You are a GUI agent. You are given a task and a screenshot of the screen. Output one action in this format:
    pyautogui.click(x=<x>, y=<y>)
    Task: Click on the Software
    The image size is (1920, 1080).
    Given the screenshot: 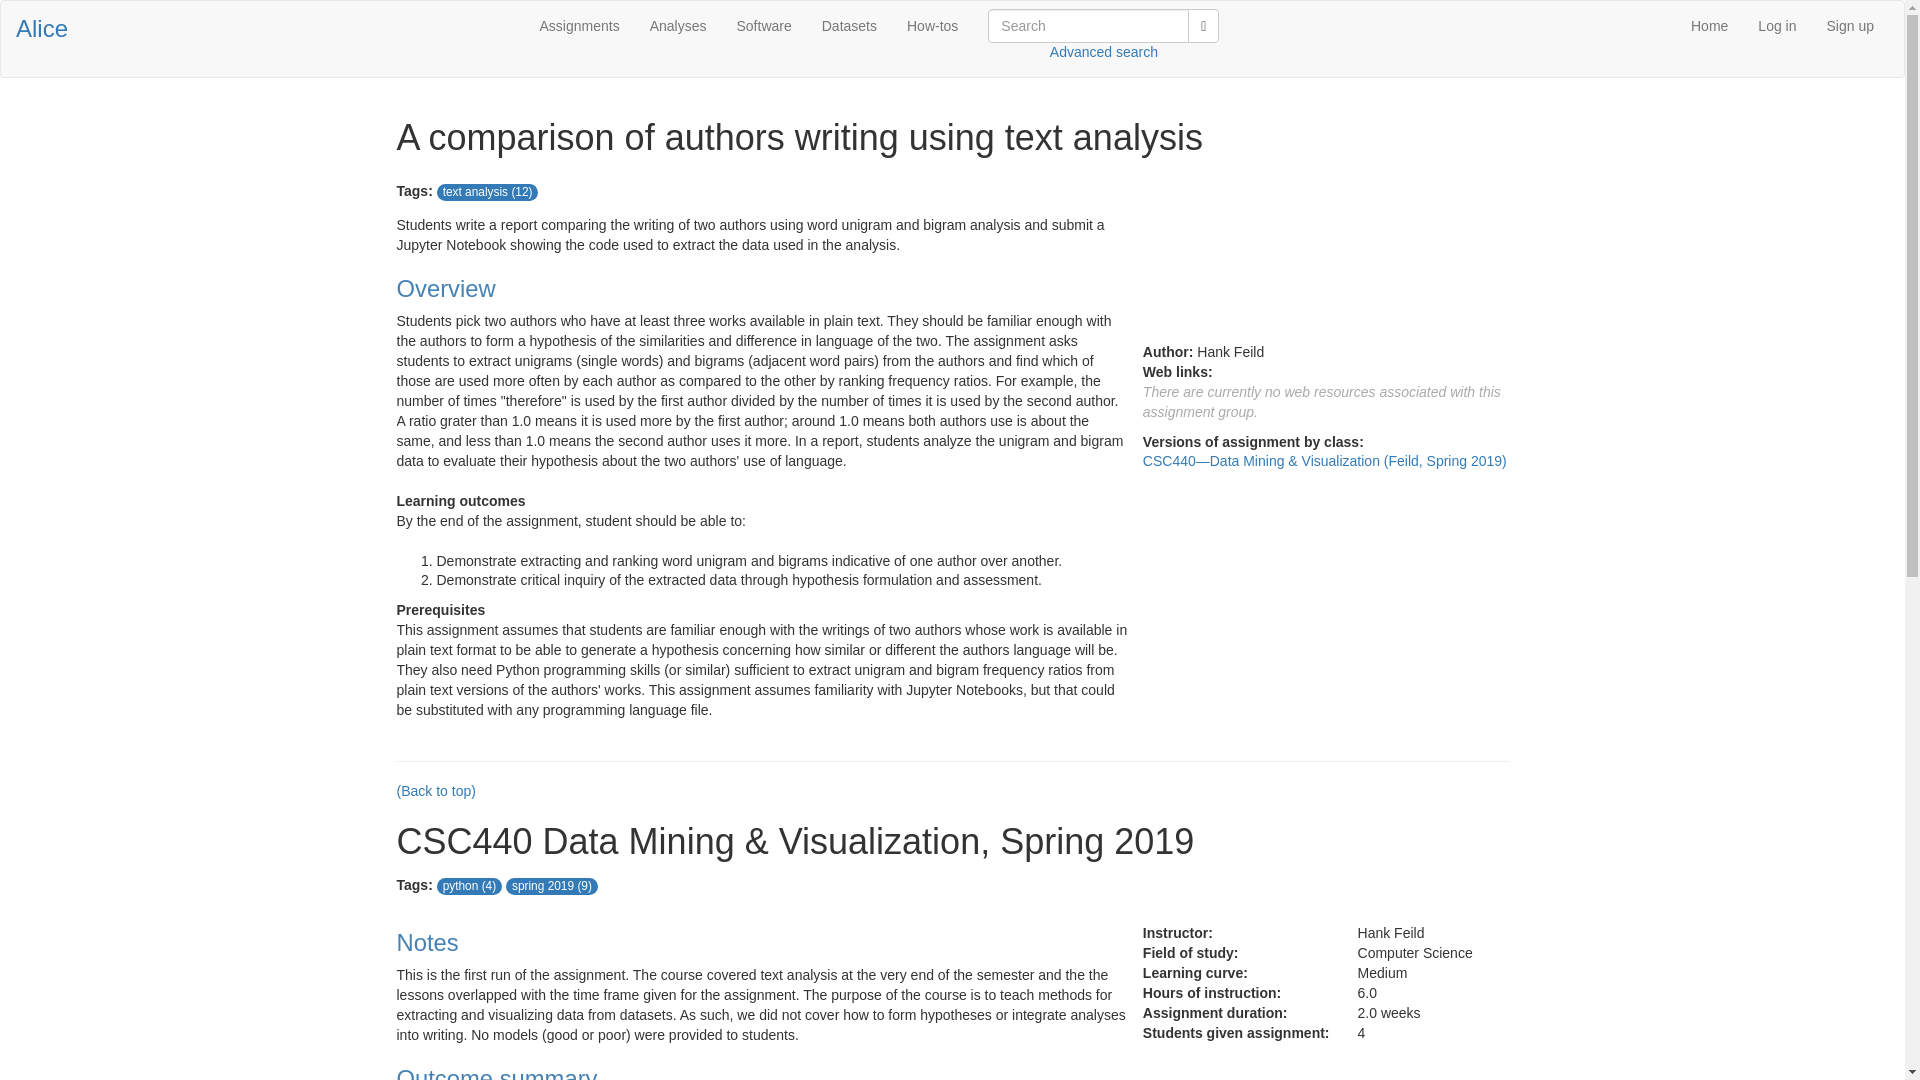 What is the action you would take?
    pyautogui.click(x=764, y=26)
    